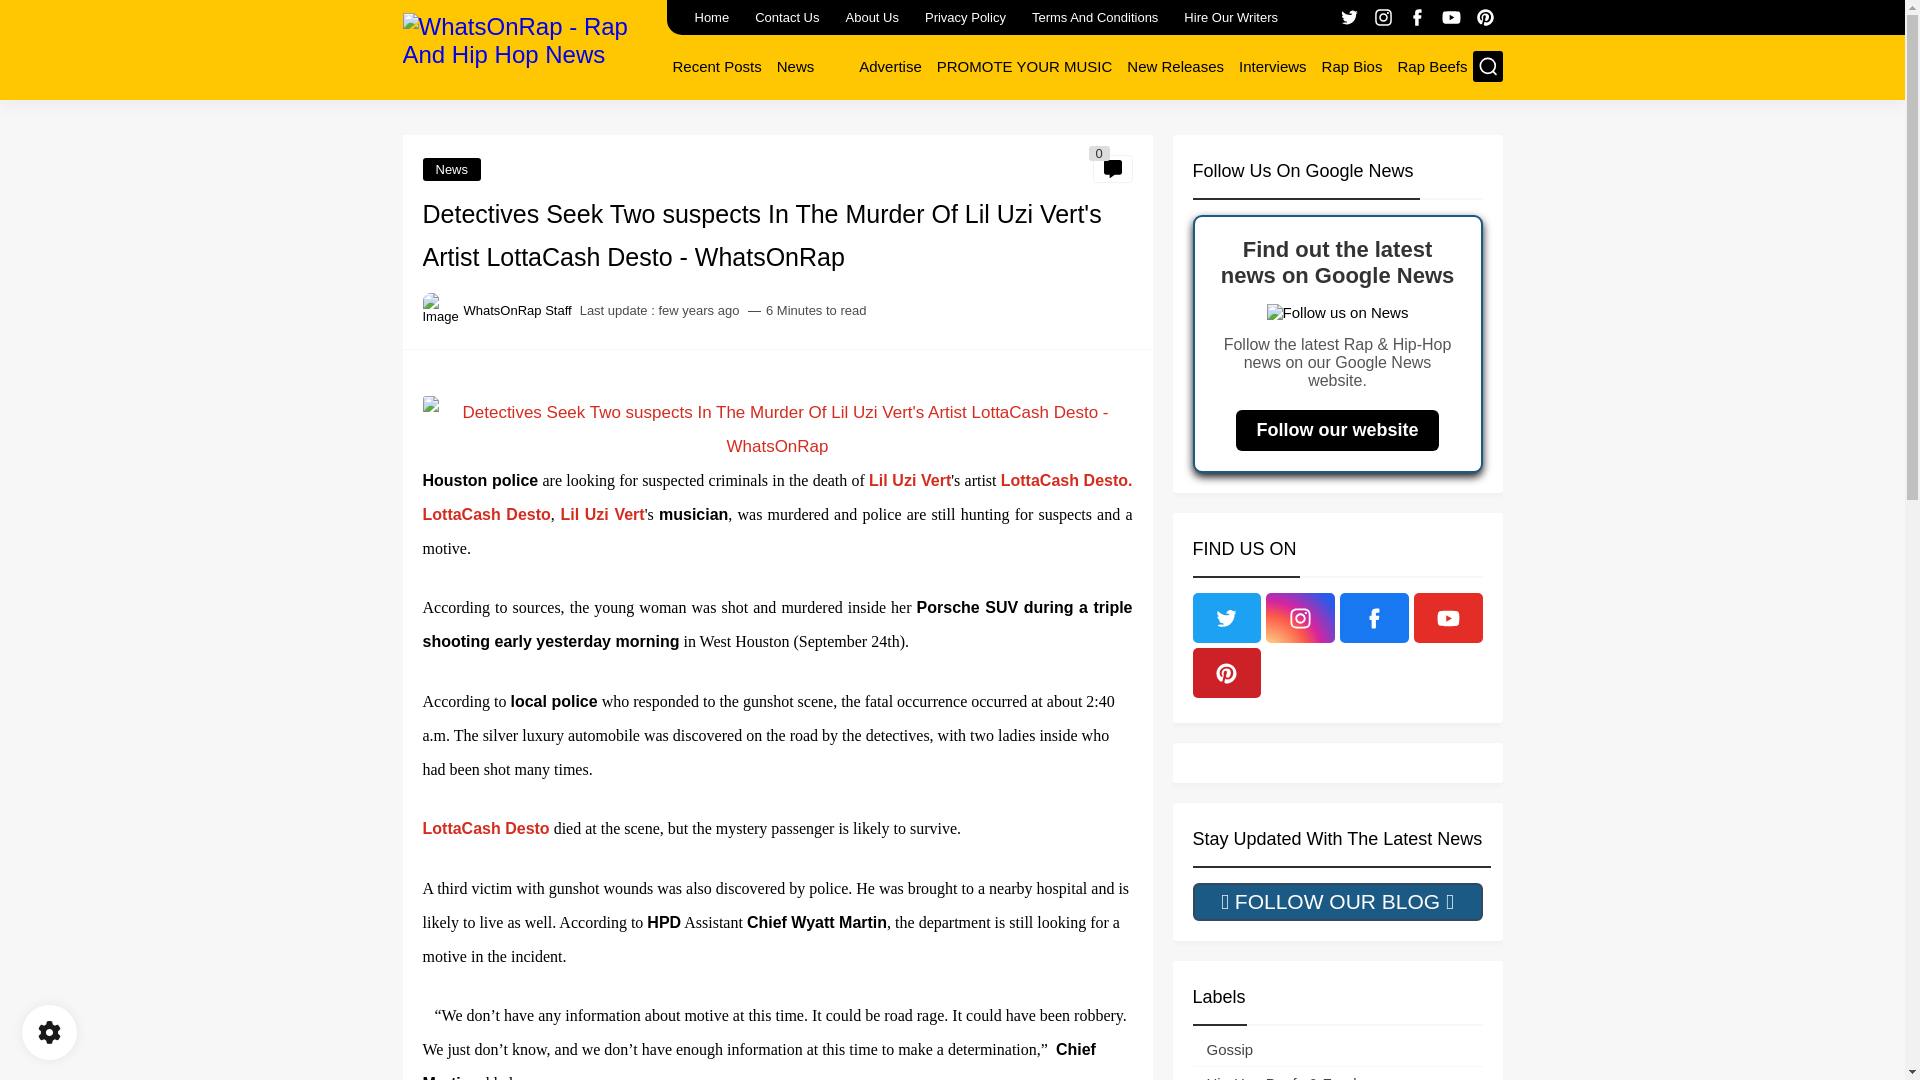  Describe the element at coordinates (1230, 17) in the screenshot. I see `Hire Our Writers` at that location.